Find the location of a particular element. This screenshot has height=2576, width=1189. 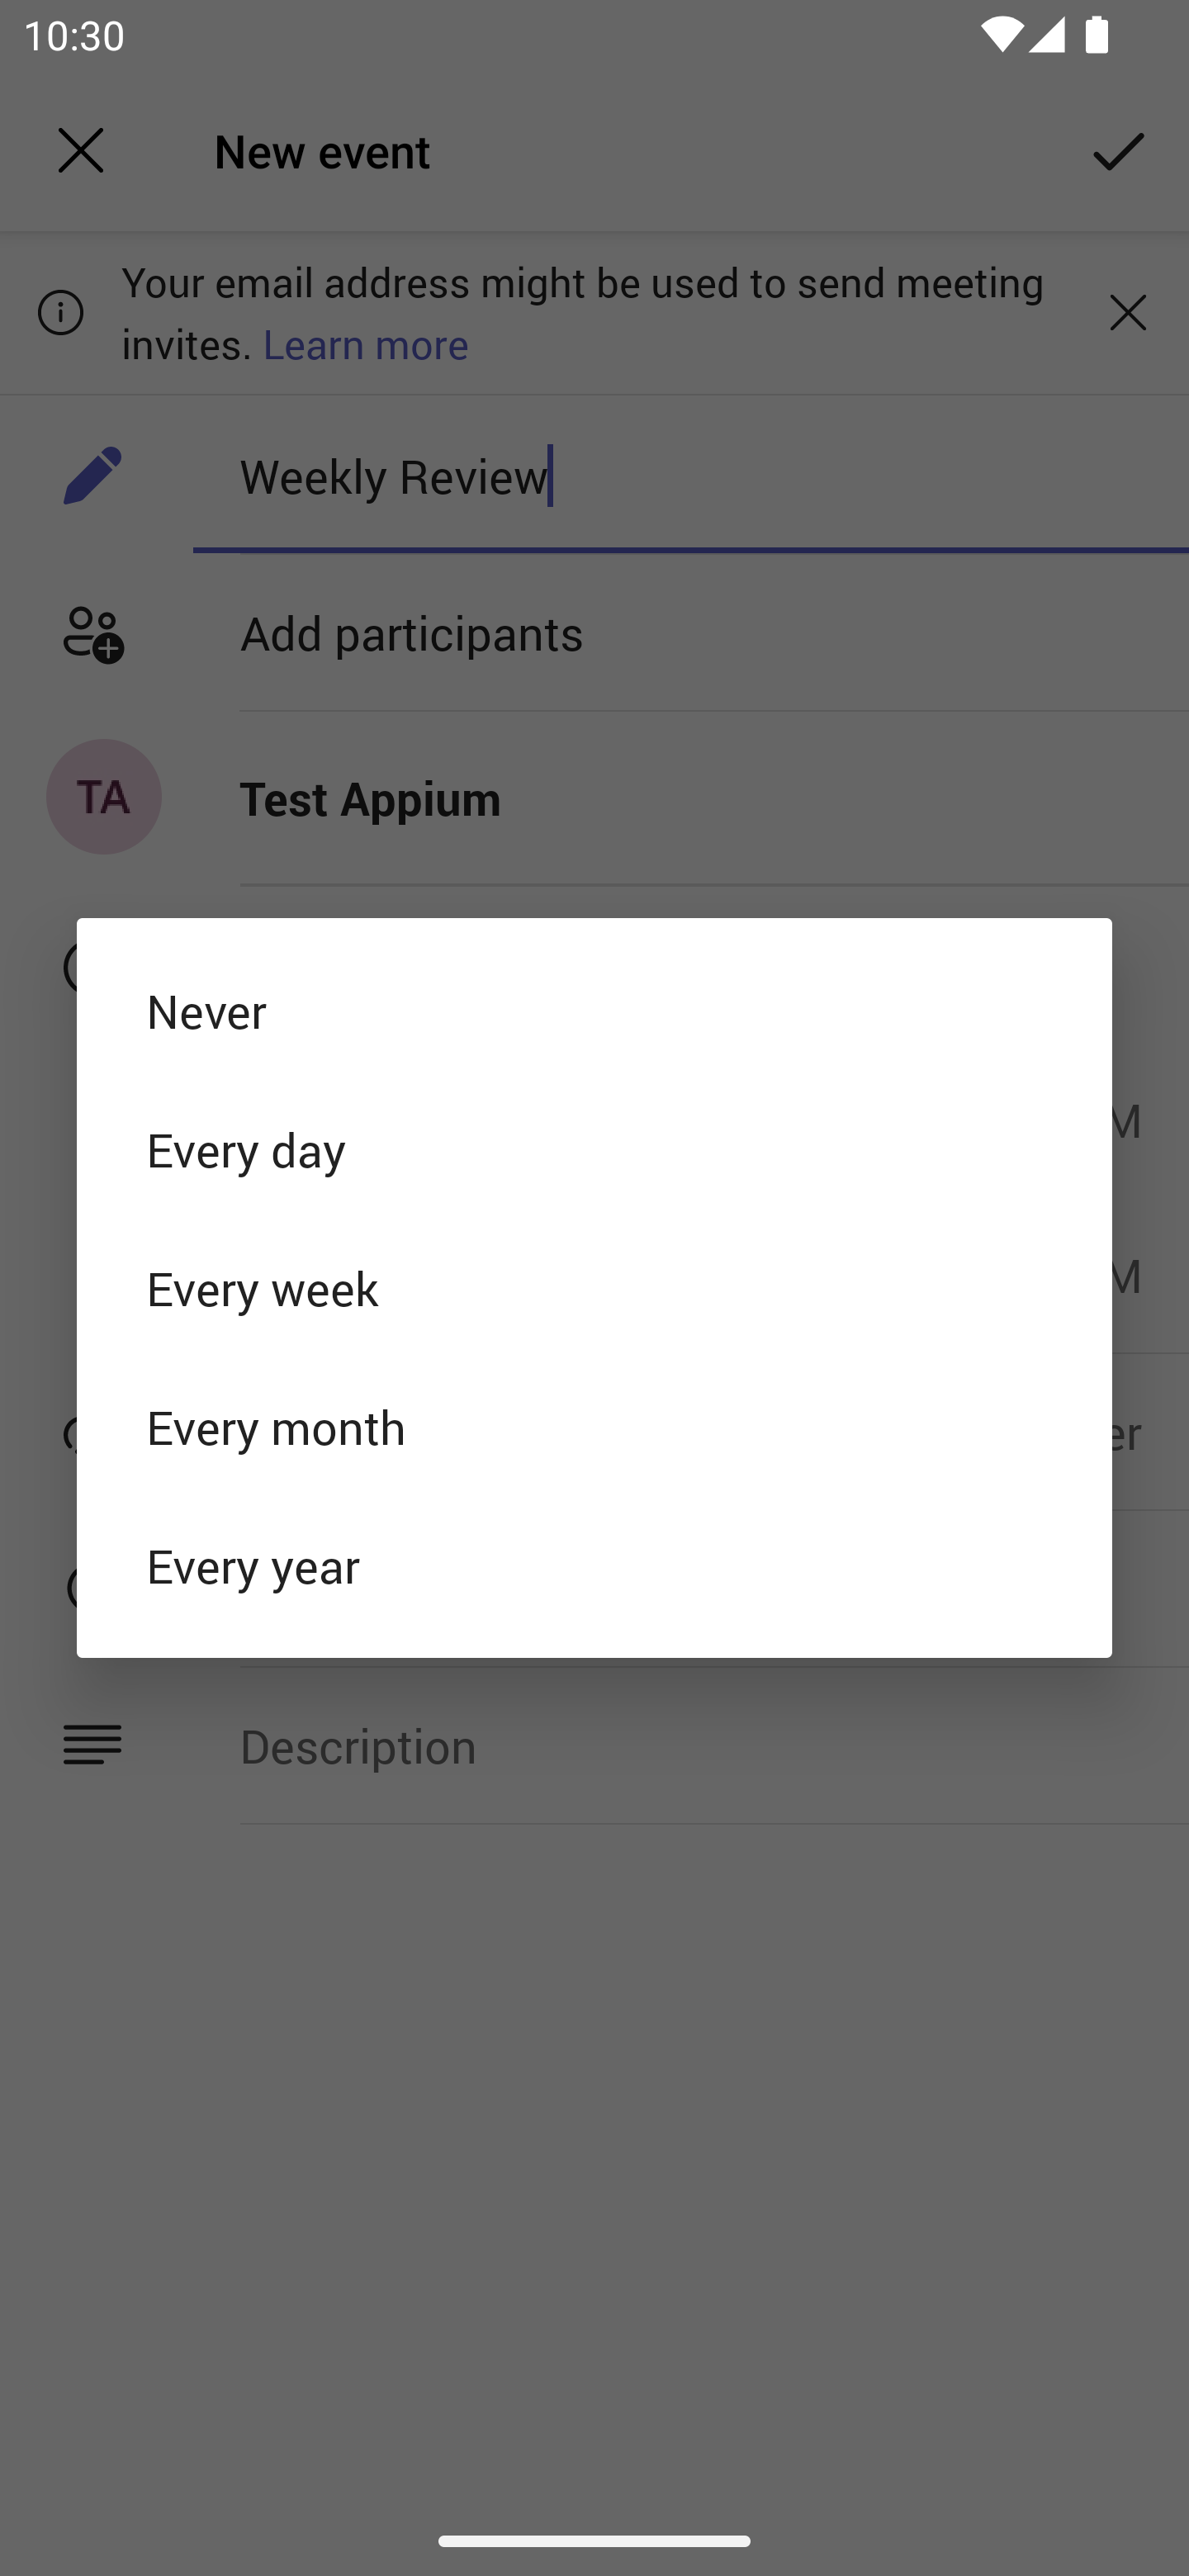

Every day is located at coordinates (594, 1148).